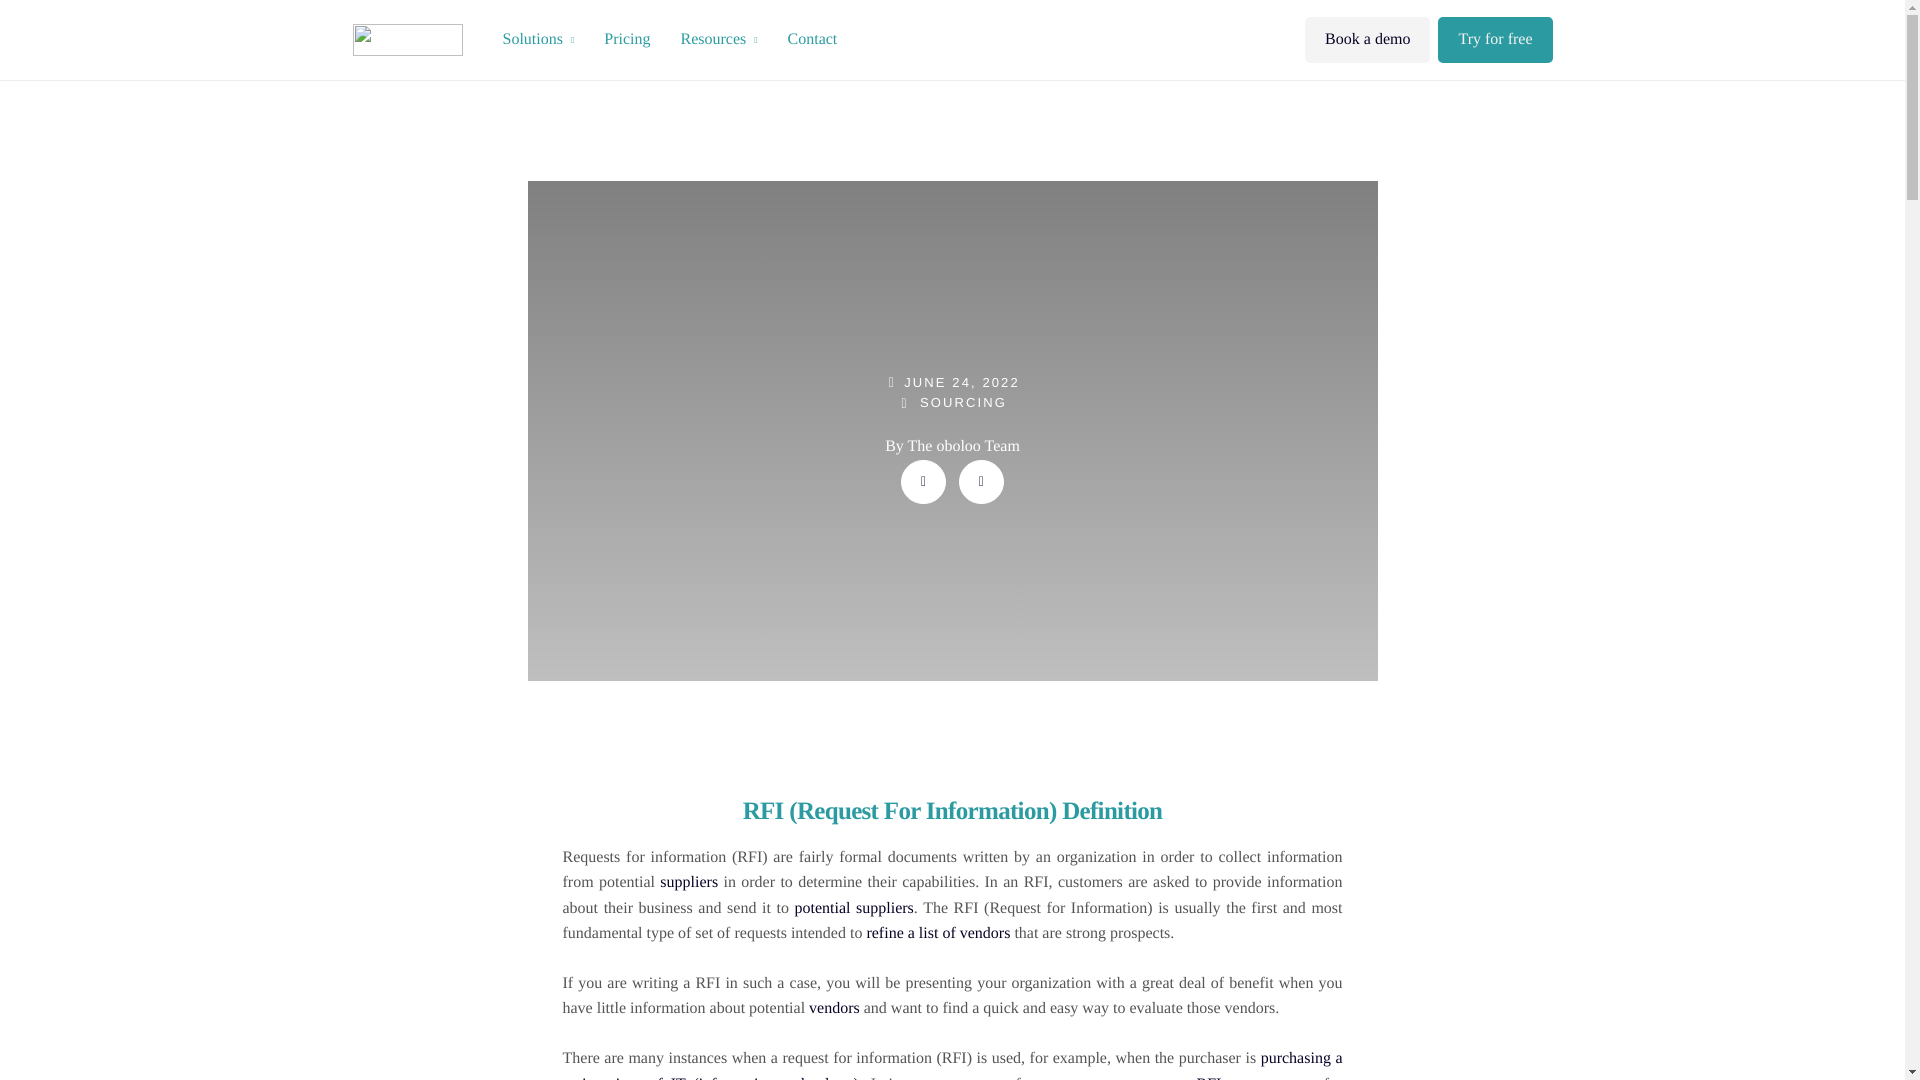  Describe the element at coordinates (689, 882) in the screenshot. I see `suppliers` at that location.